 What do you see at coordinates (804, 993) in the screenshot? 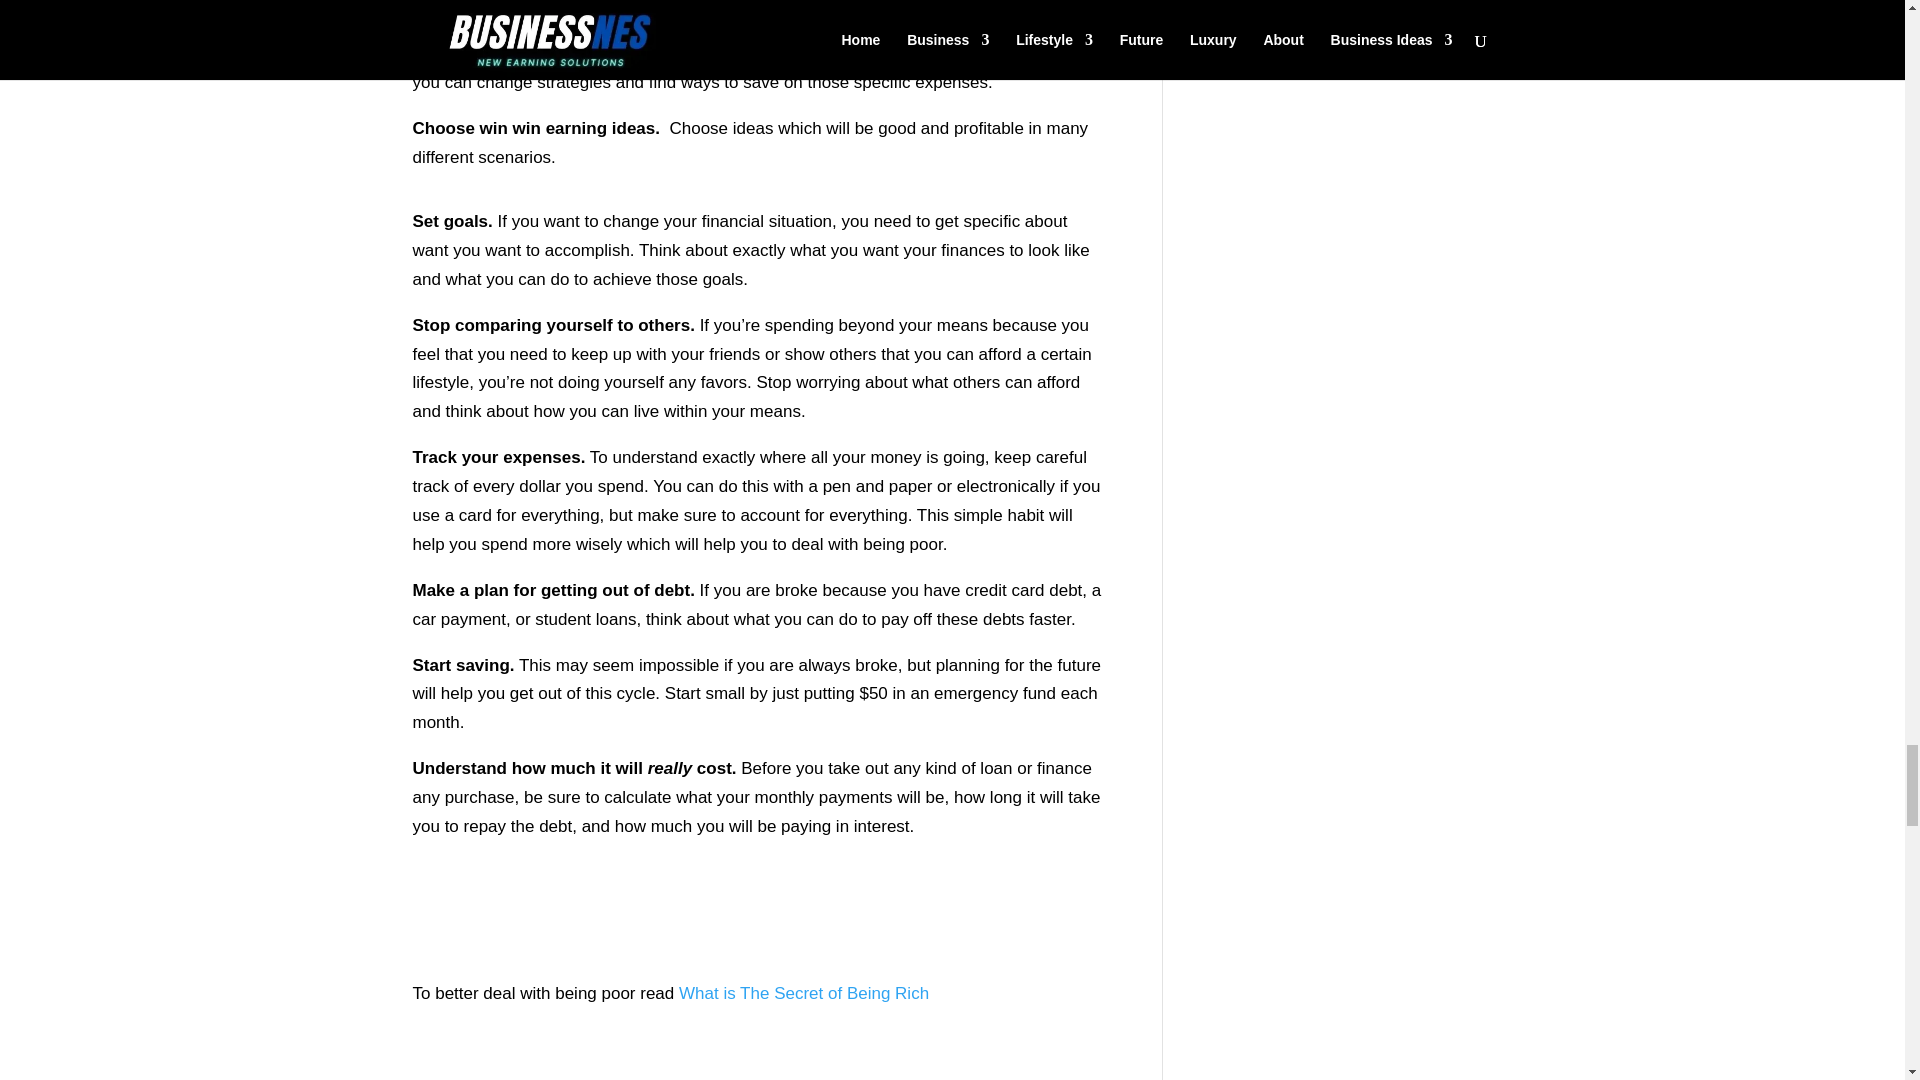
I see `What is The Secret of Being Rich` at bounding box center [804, 993].